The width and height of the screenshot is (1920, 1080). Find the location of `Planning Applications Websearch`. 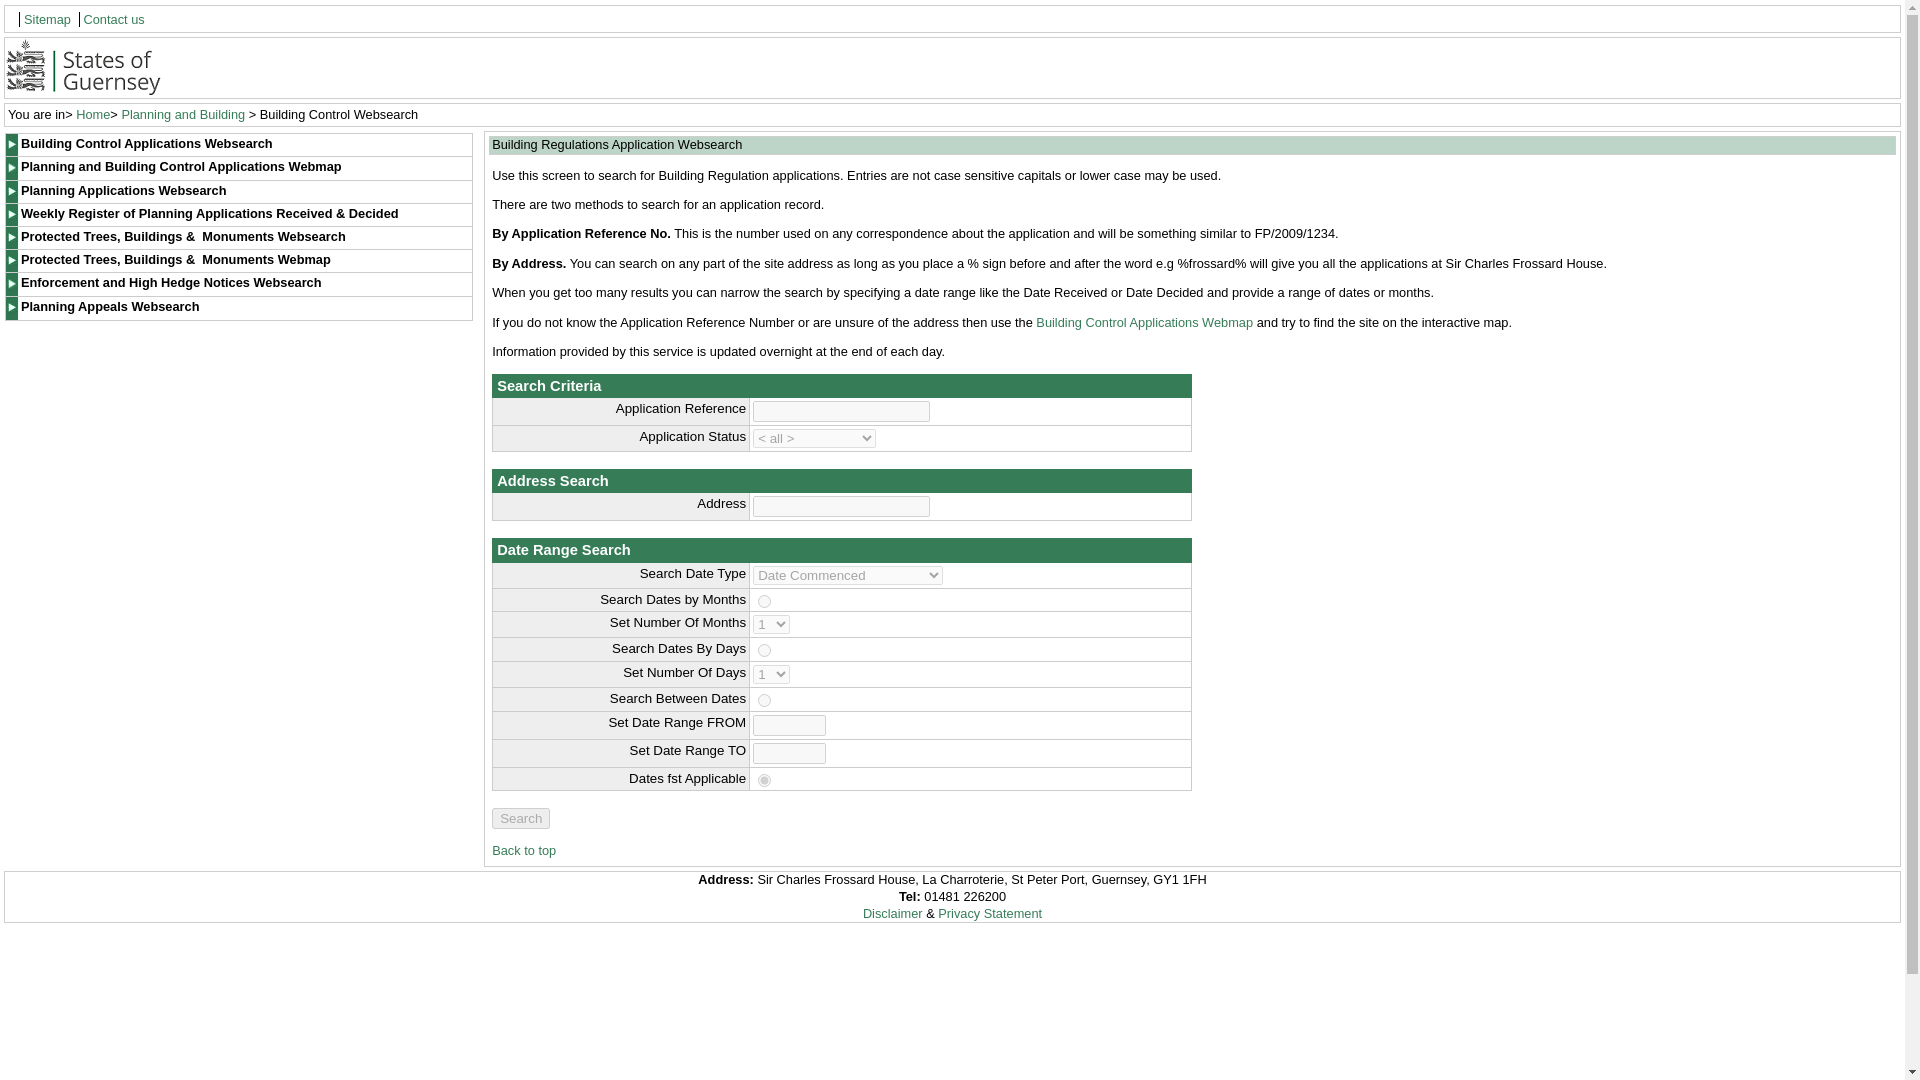

Planning Applications Websearch is located at coordinates (238, 192).